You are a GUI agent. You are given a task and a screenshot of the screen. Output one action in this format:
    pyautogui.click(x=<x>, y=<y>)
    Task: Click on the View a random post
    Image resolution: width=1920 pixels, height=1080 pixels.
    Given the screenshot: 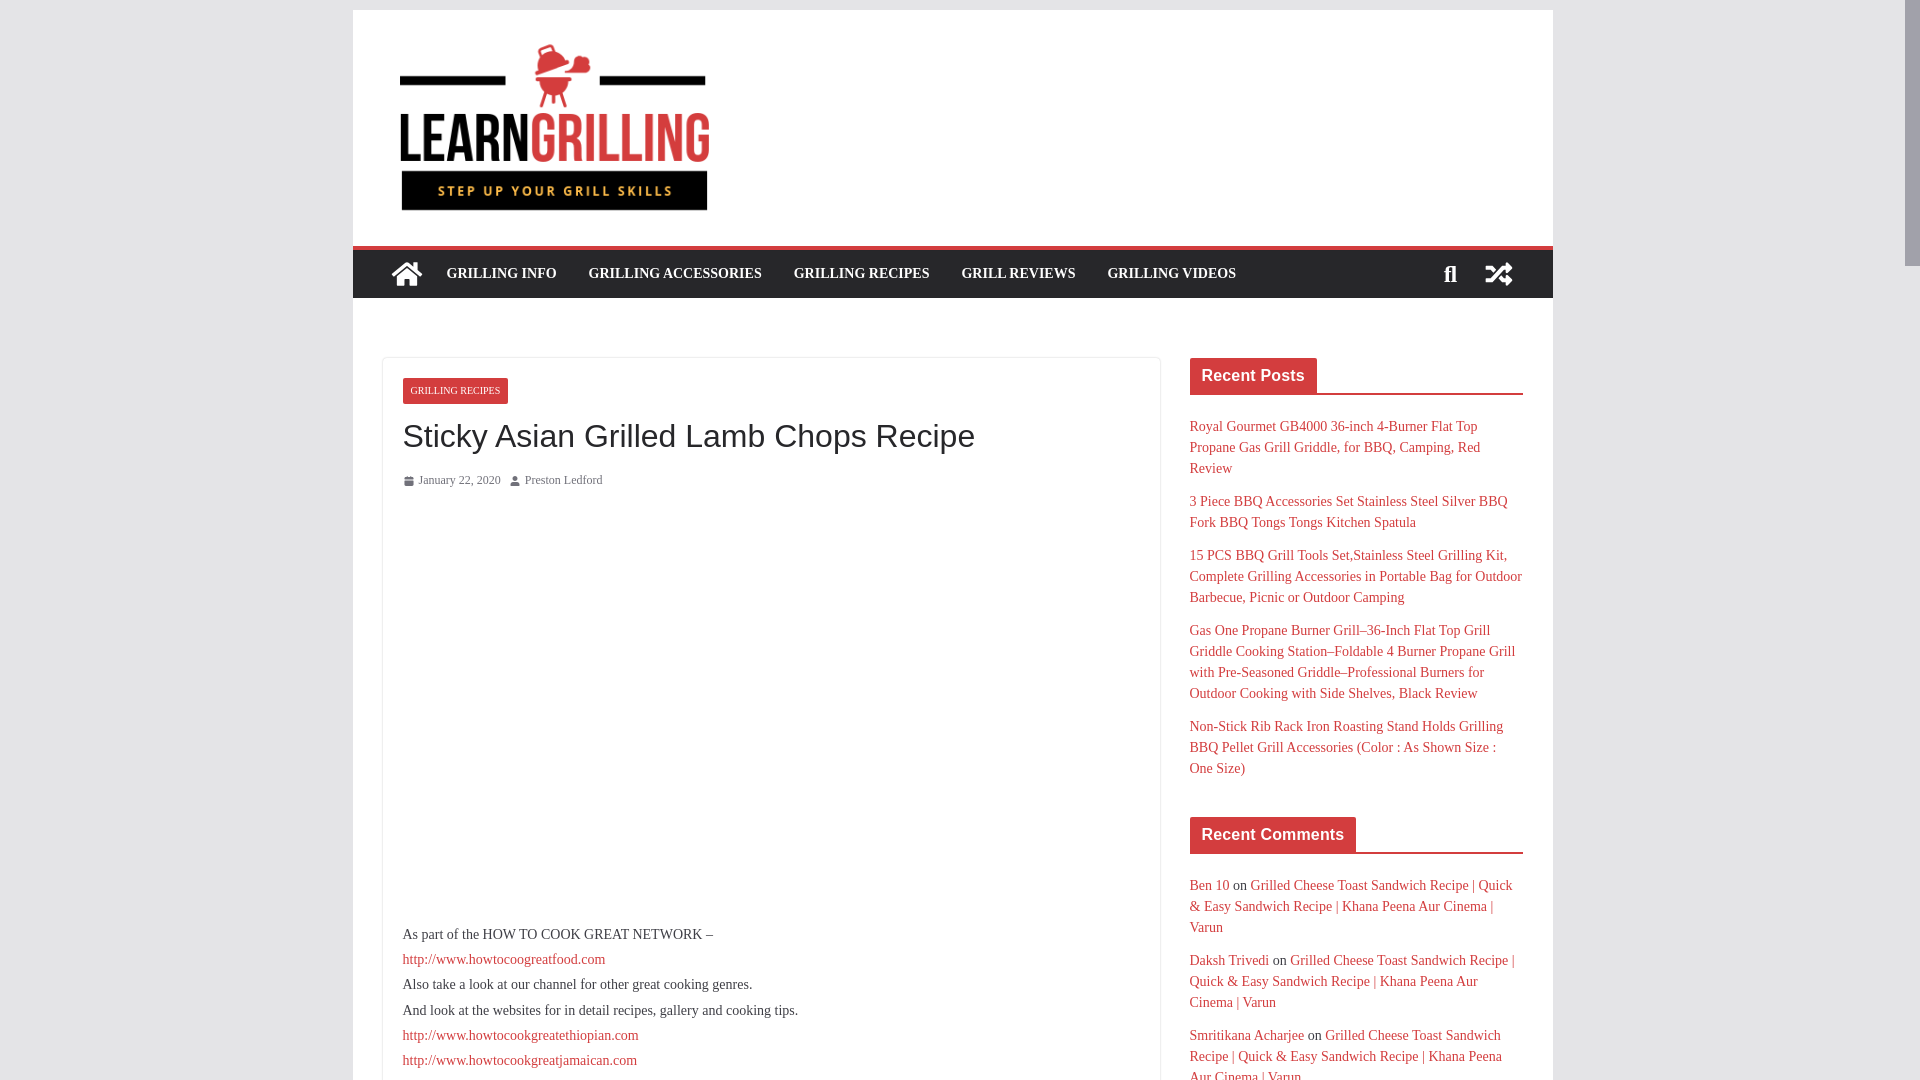 What is the action you would take?
    pyautogui.click(x=1498, y=274)
    